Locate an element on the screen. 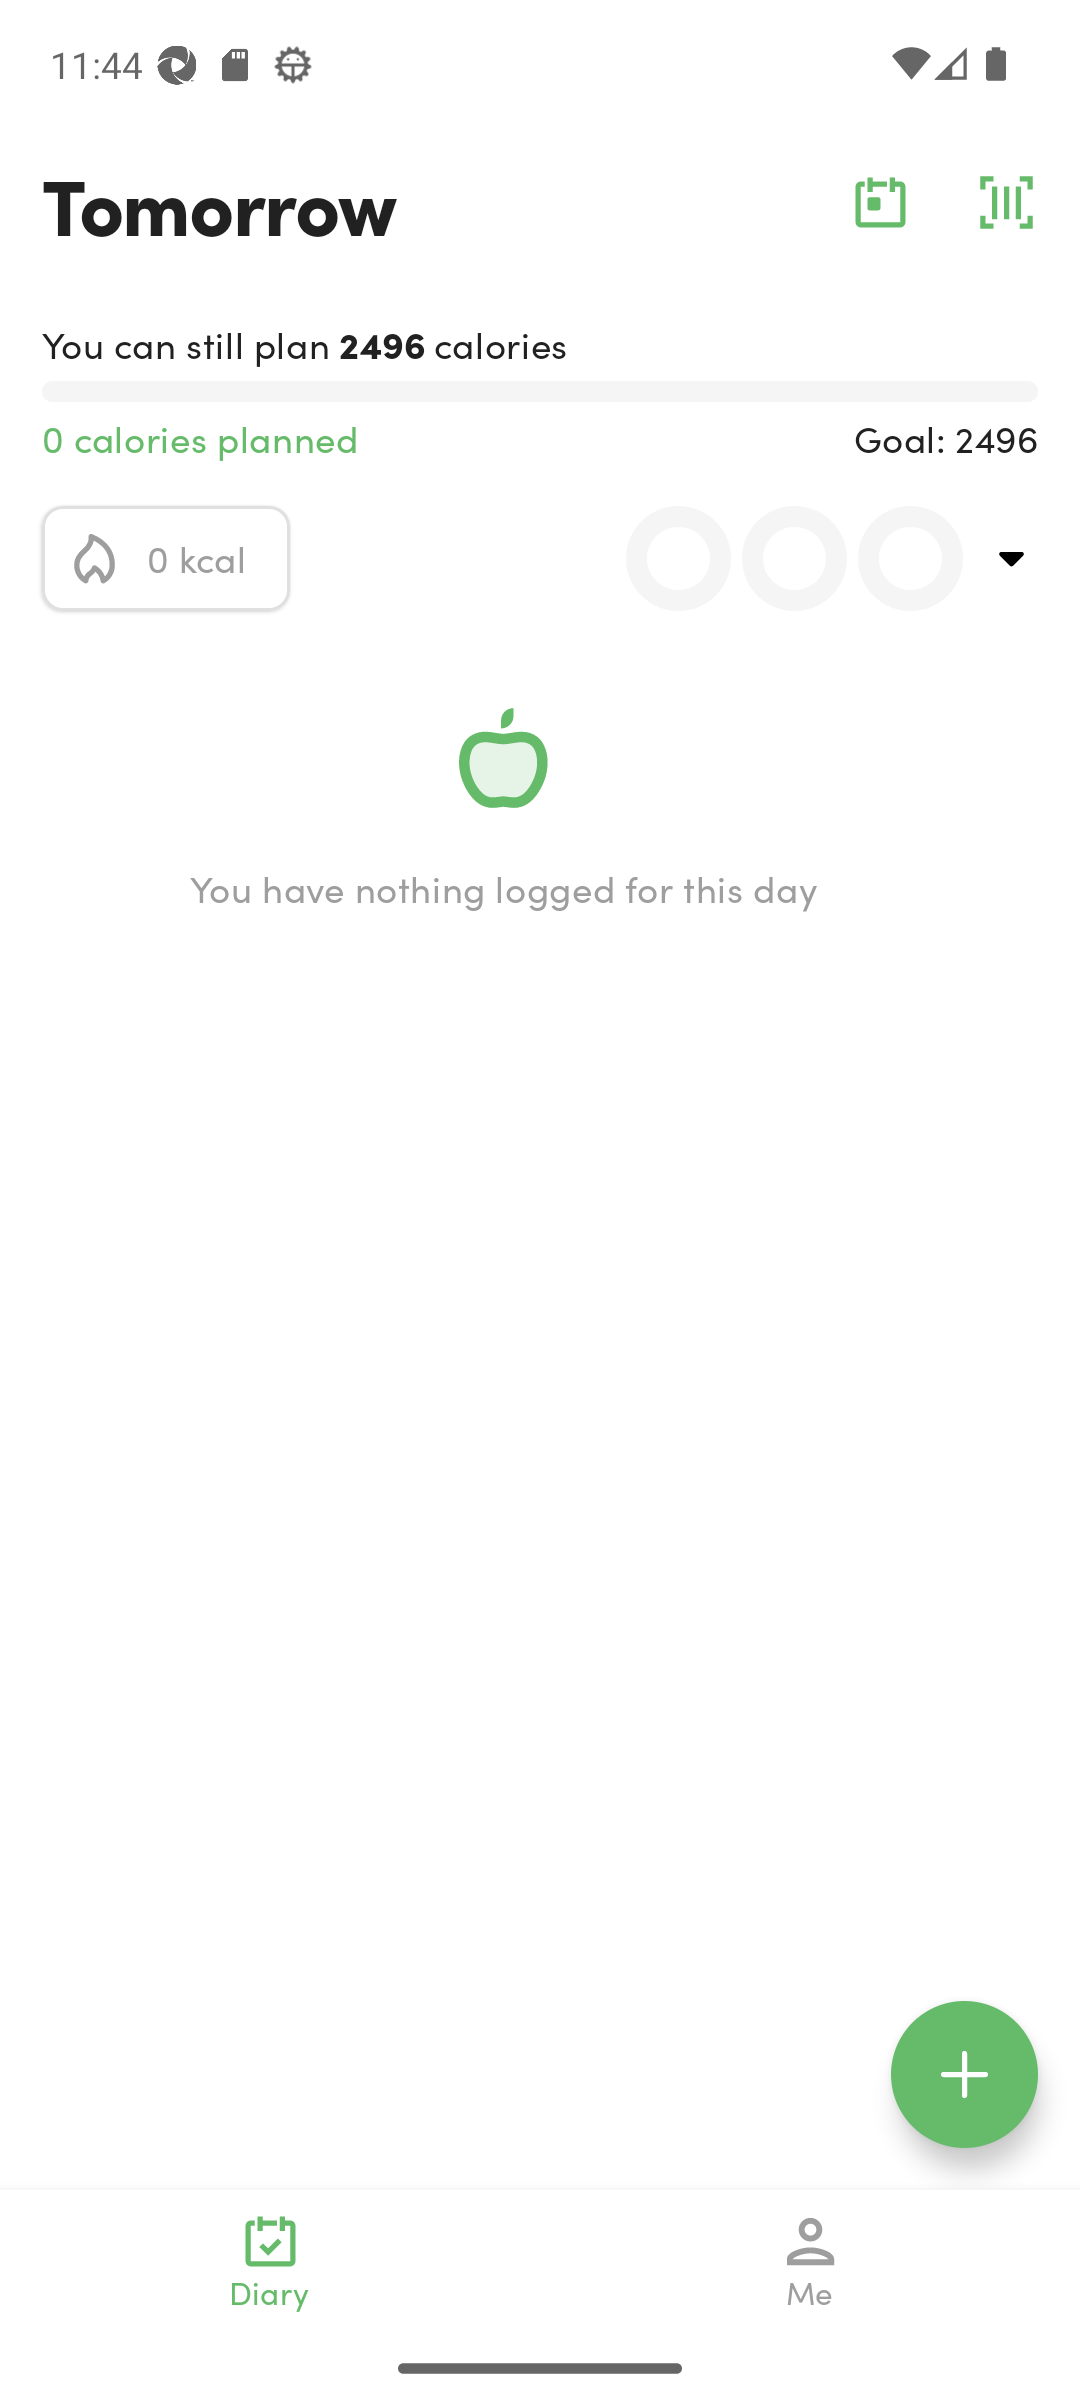 The width and height of the screenshot is (1080, 2400). top_right_action is located at coordinates (1012, 558).